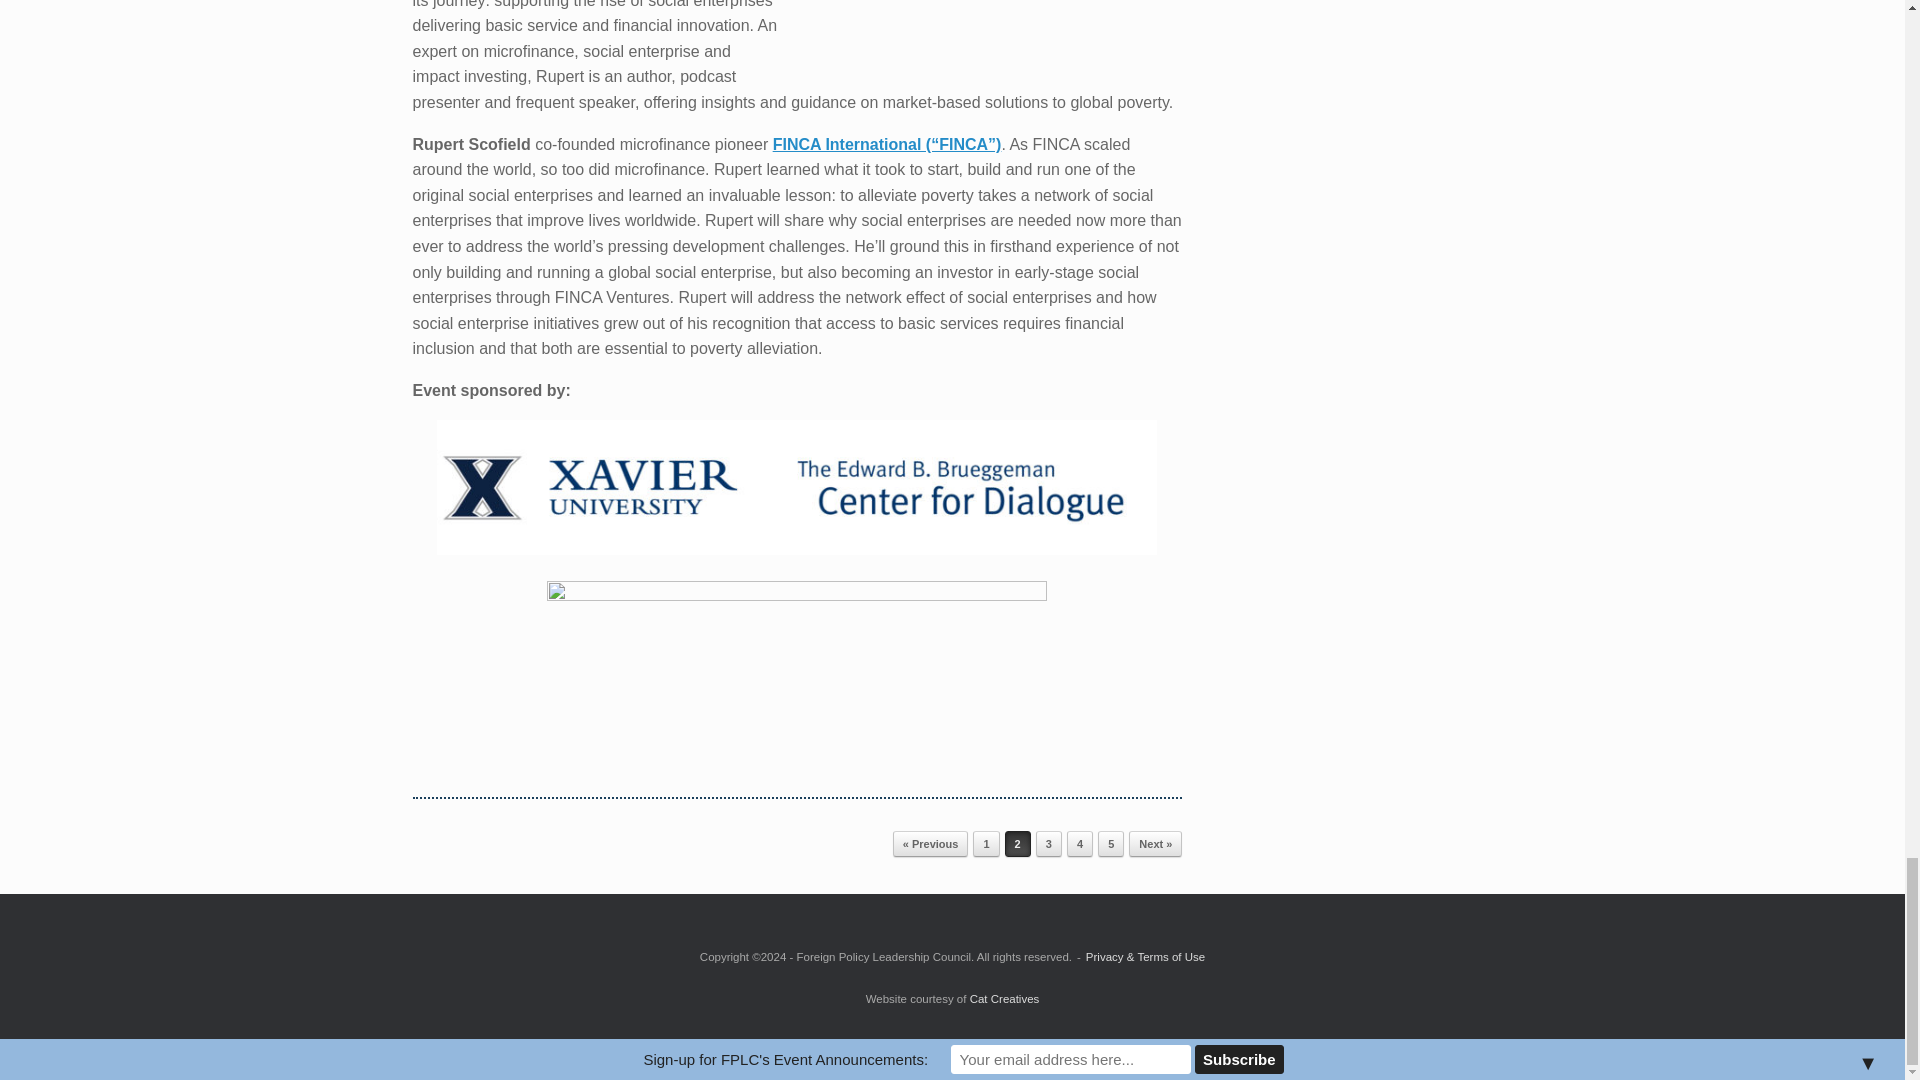 The width and height of the screenshot is (1920, 1080). Describe the element at coordinates (1110, 844) in the screenshot. I see `5` at that location.